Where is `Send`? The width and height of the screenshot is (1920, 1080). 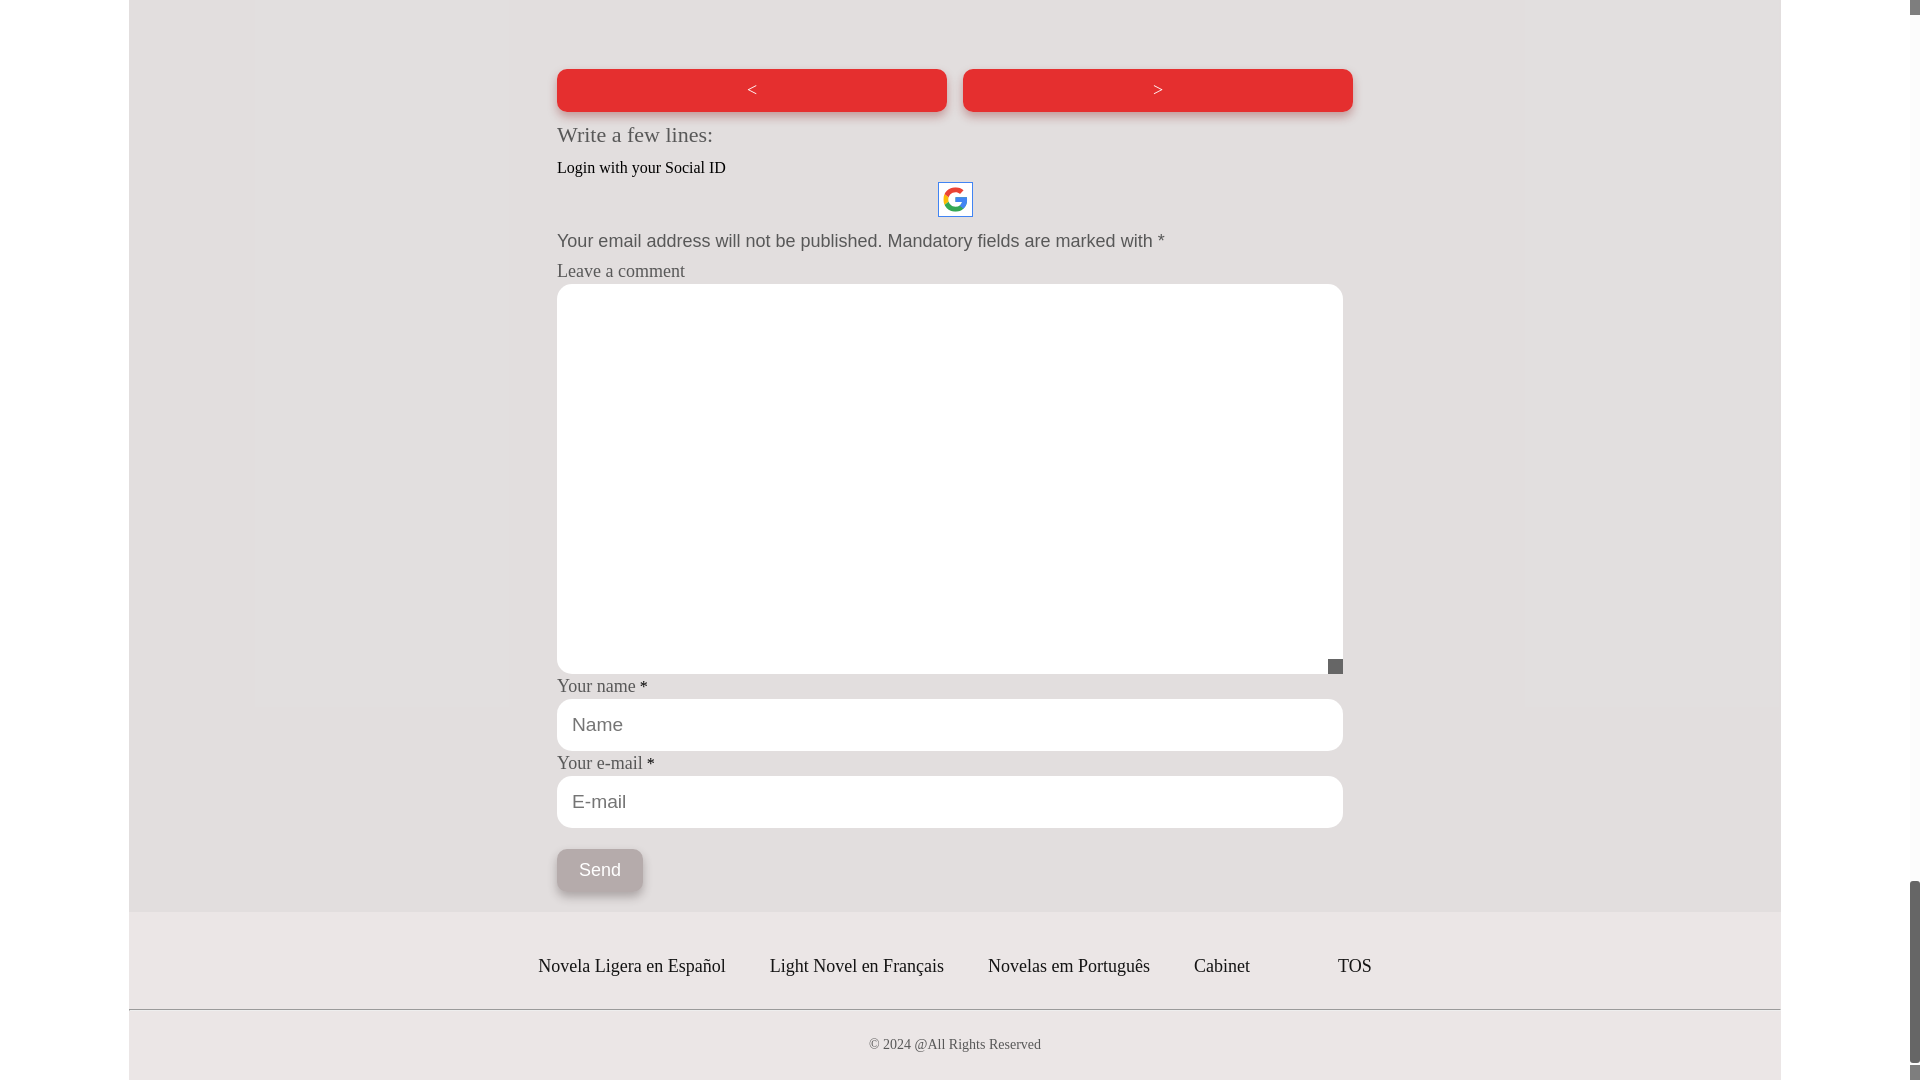
Send is located at coordinates (600, 870).